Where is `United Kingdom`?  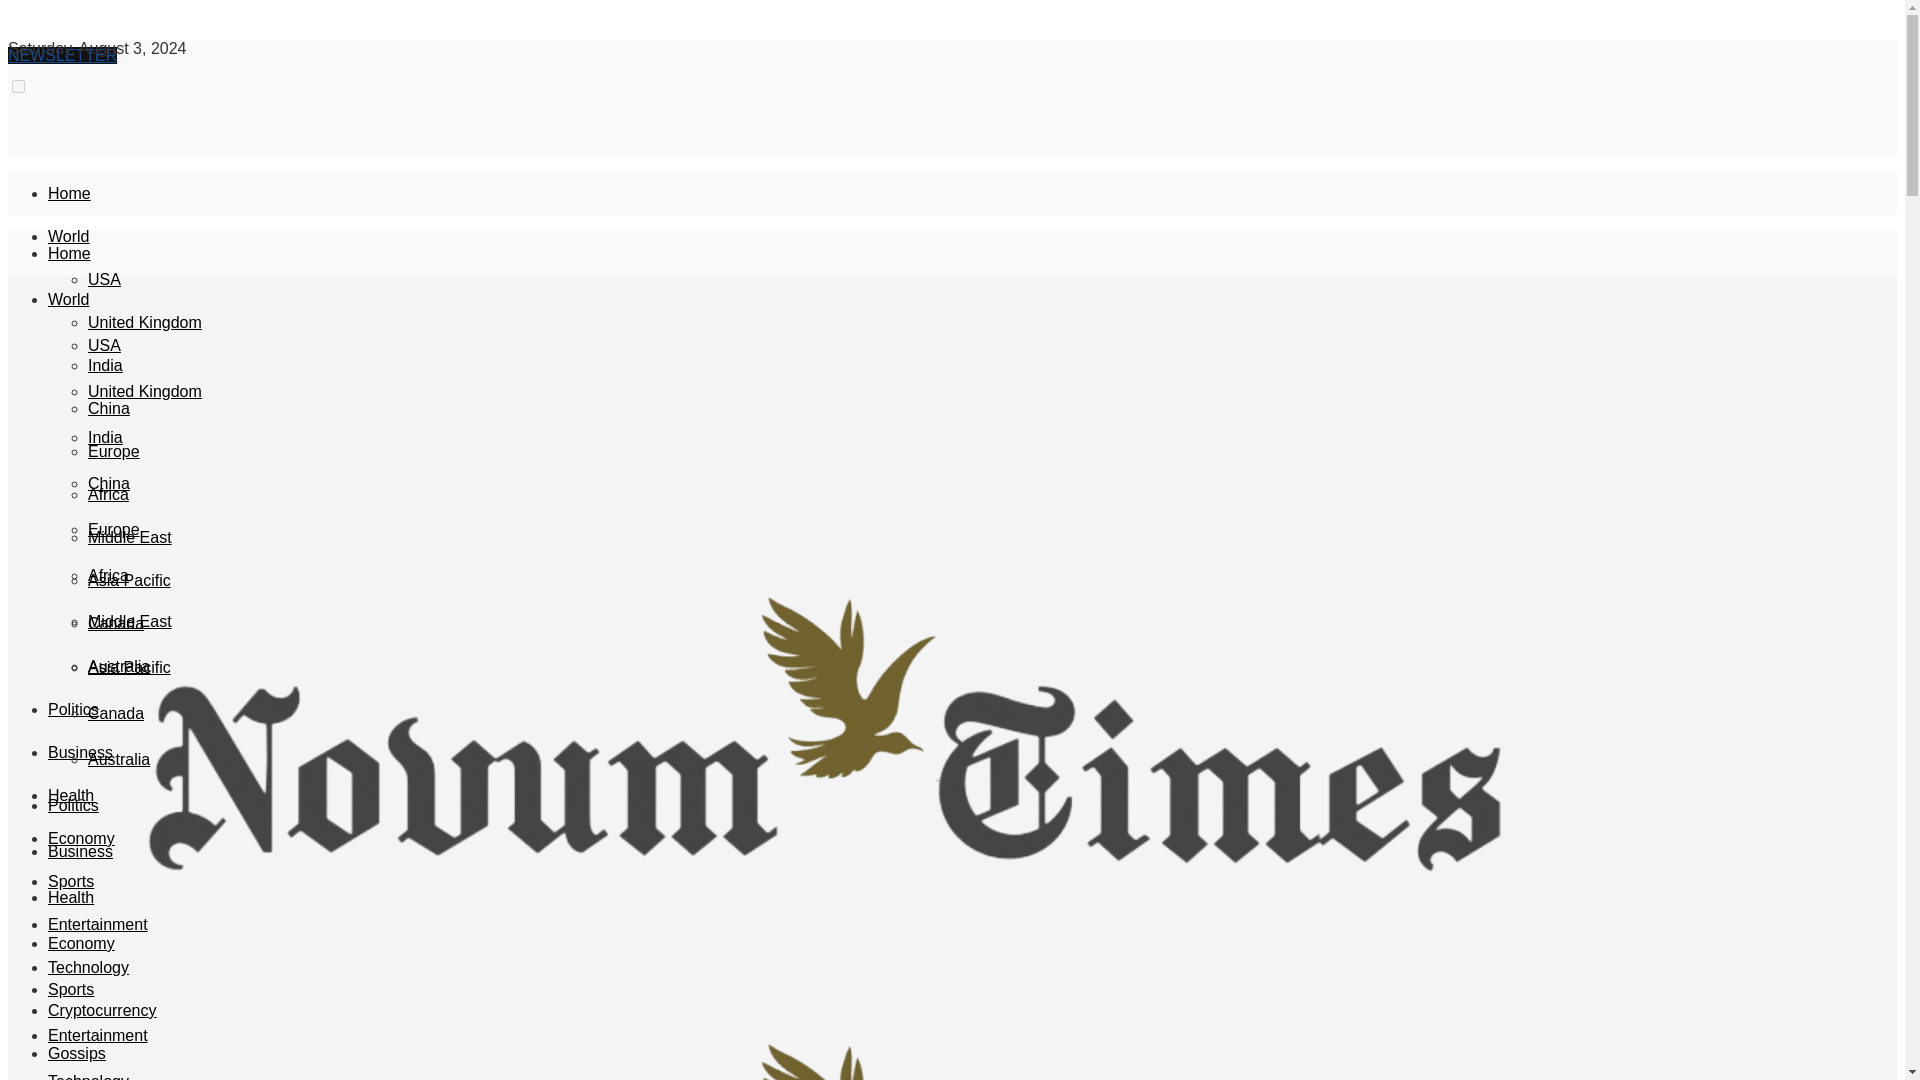 United Kingdom is located at coordinates (144, 322).